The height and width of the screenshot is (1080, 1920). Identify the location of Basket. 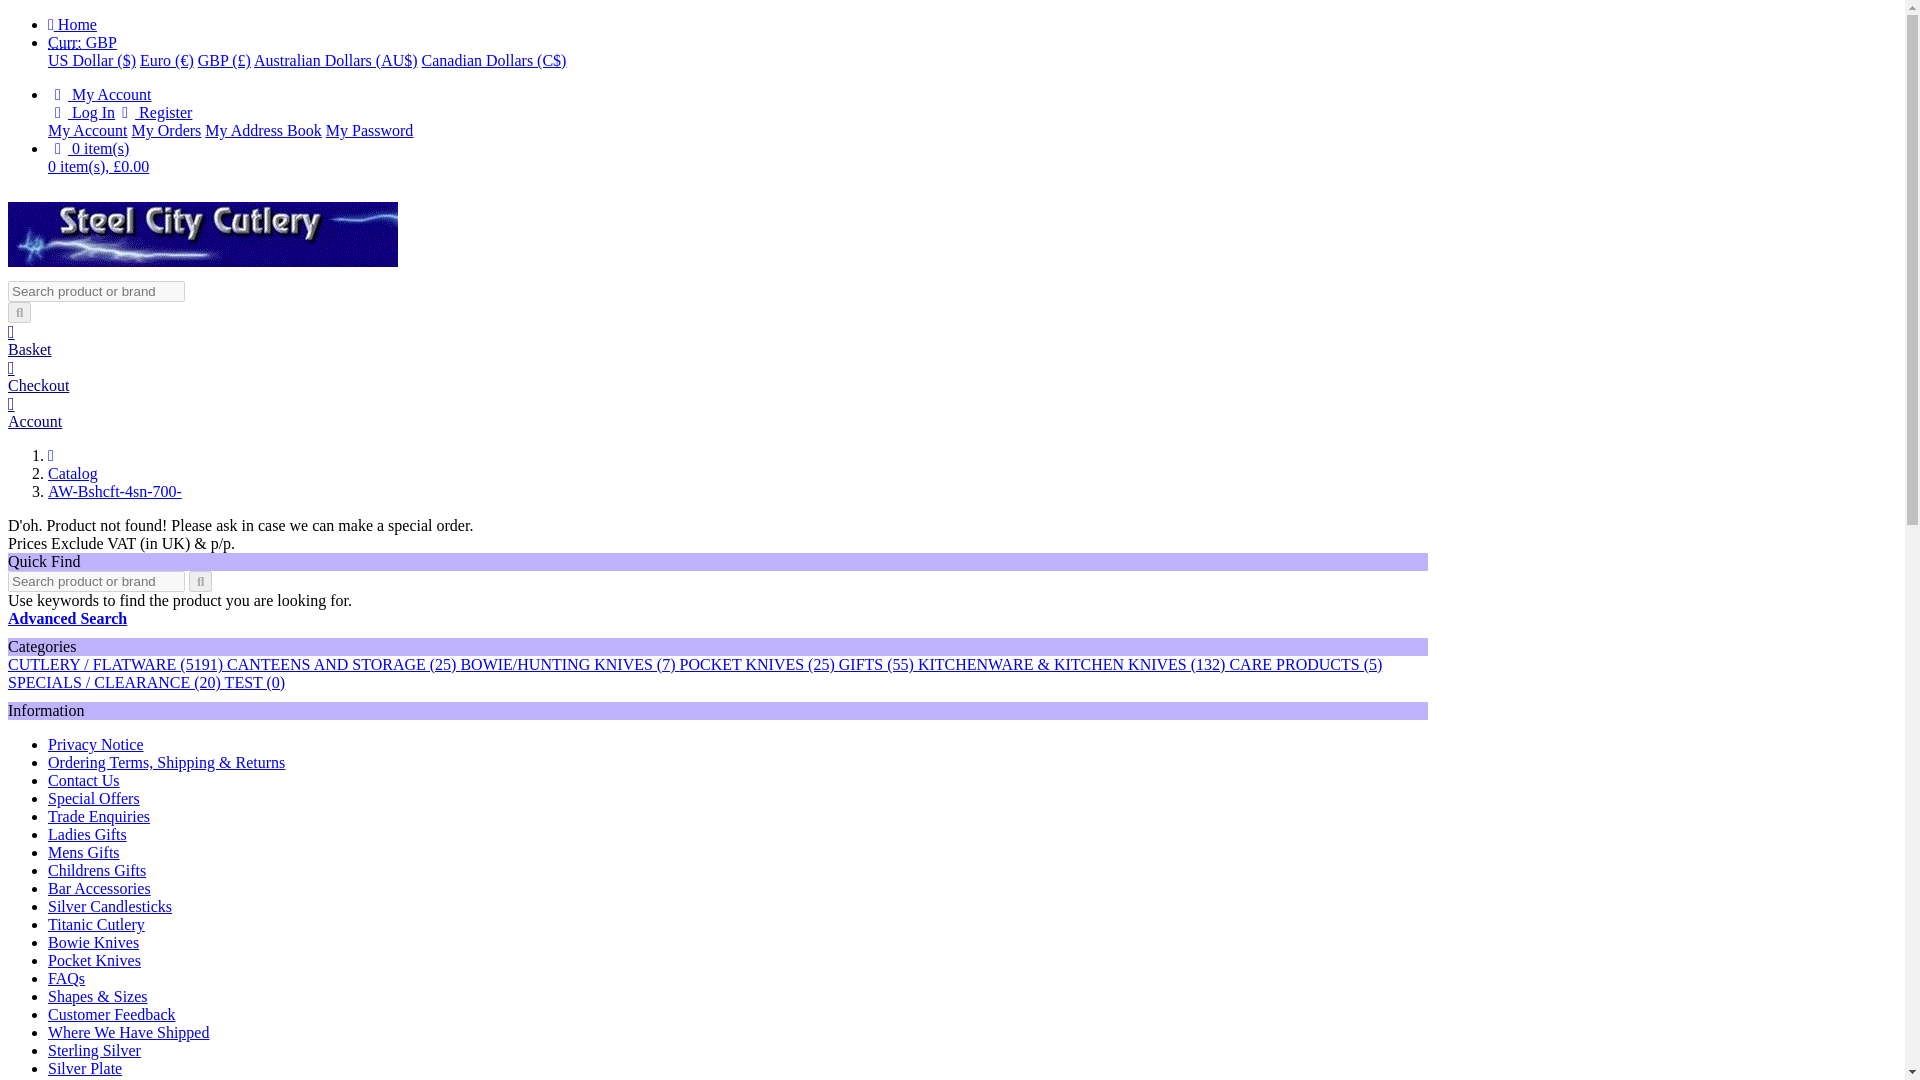
(718, 340).